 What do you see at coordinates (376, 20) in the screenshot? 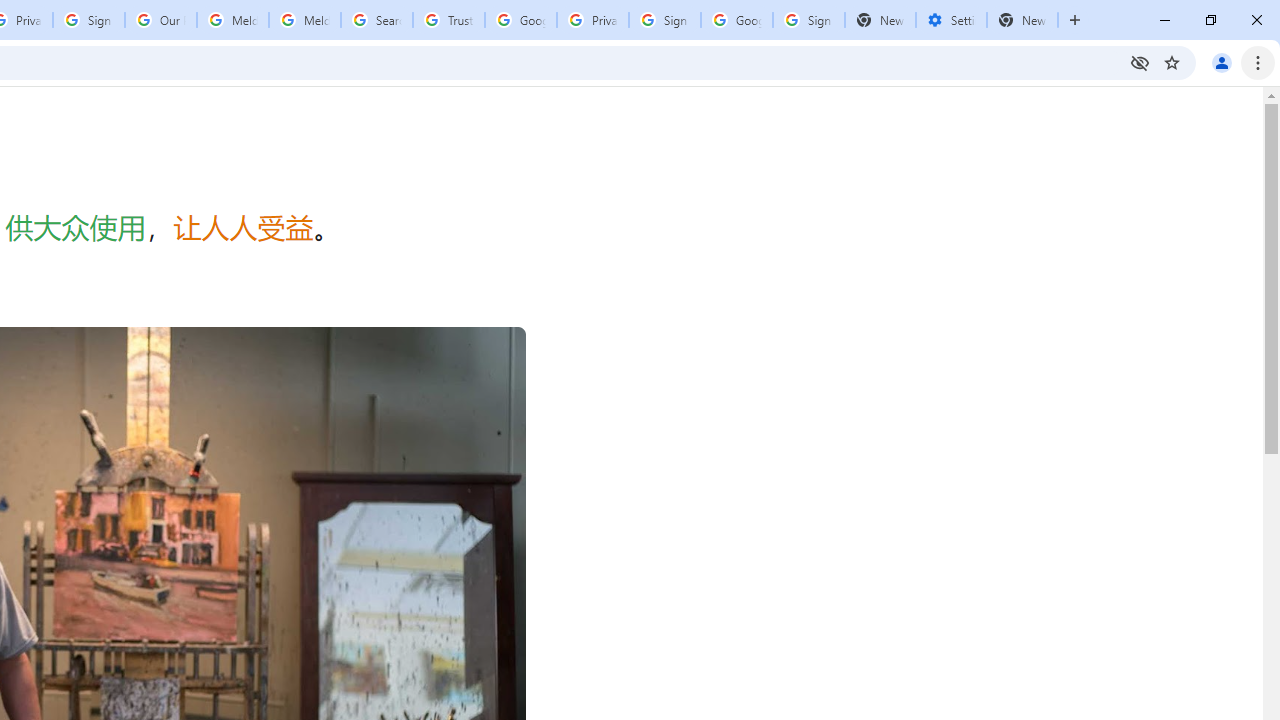
I see `Search our Doodle Library Collection - Google Doodles` at bounding box center [376, 20].